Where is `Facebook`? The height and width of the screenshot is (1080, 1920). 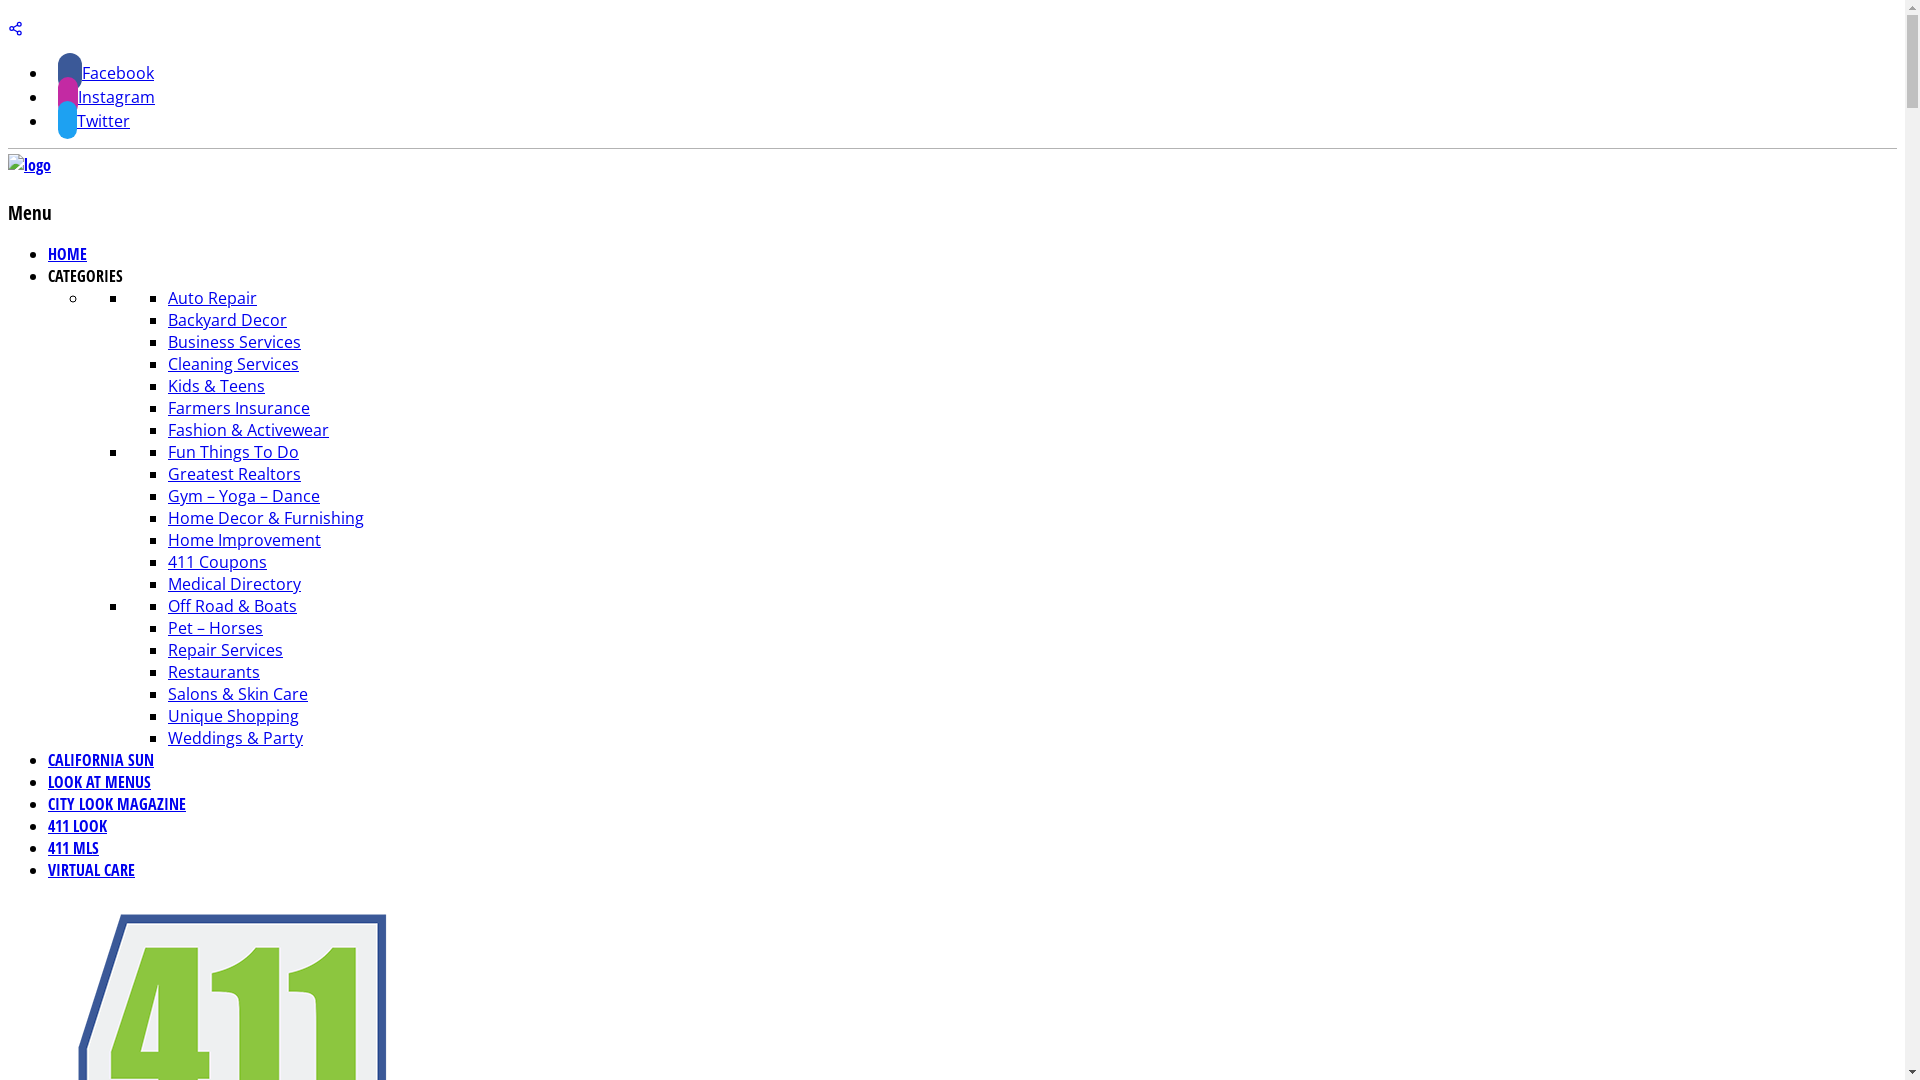
Facebook is located at coordinates (106, 73).